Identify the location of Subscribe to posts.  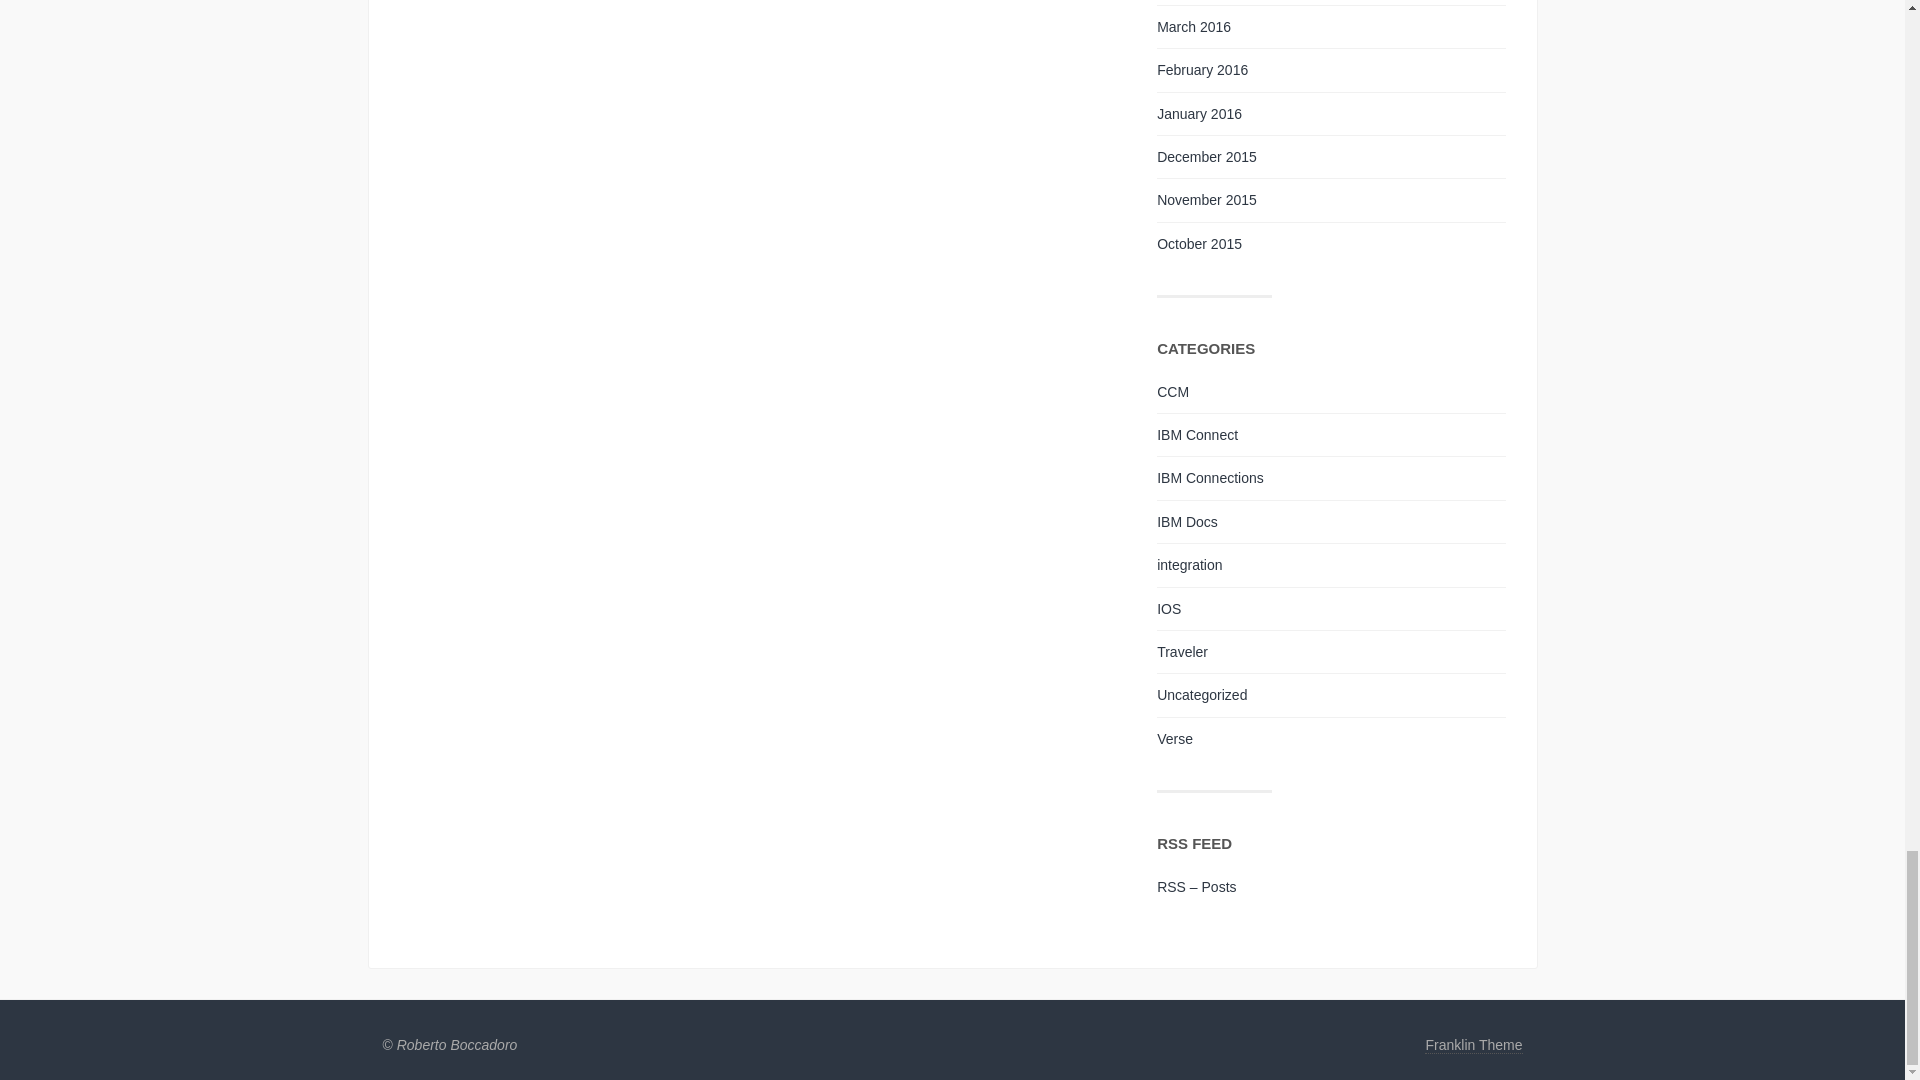
(1196, 887).